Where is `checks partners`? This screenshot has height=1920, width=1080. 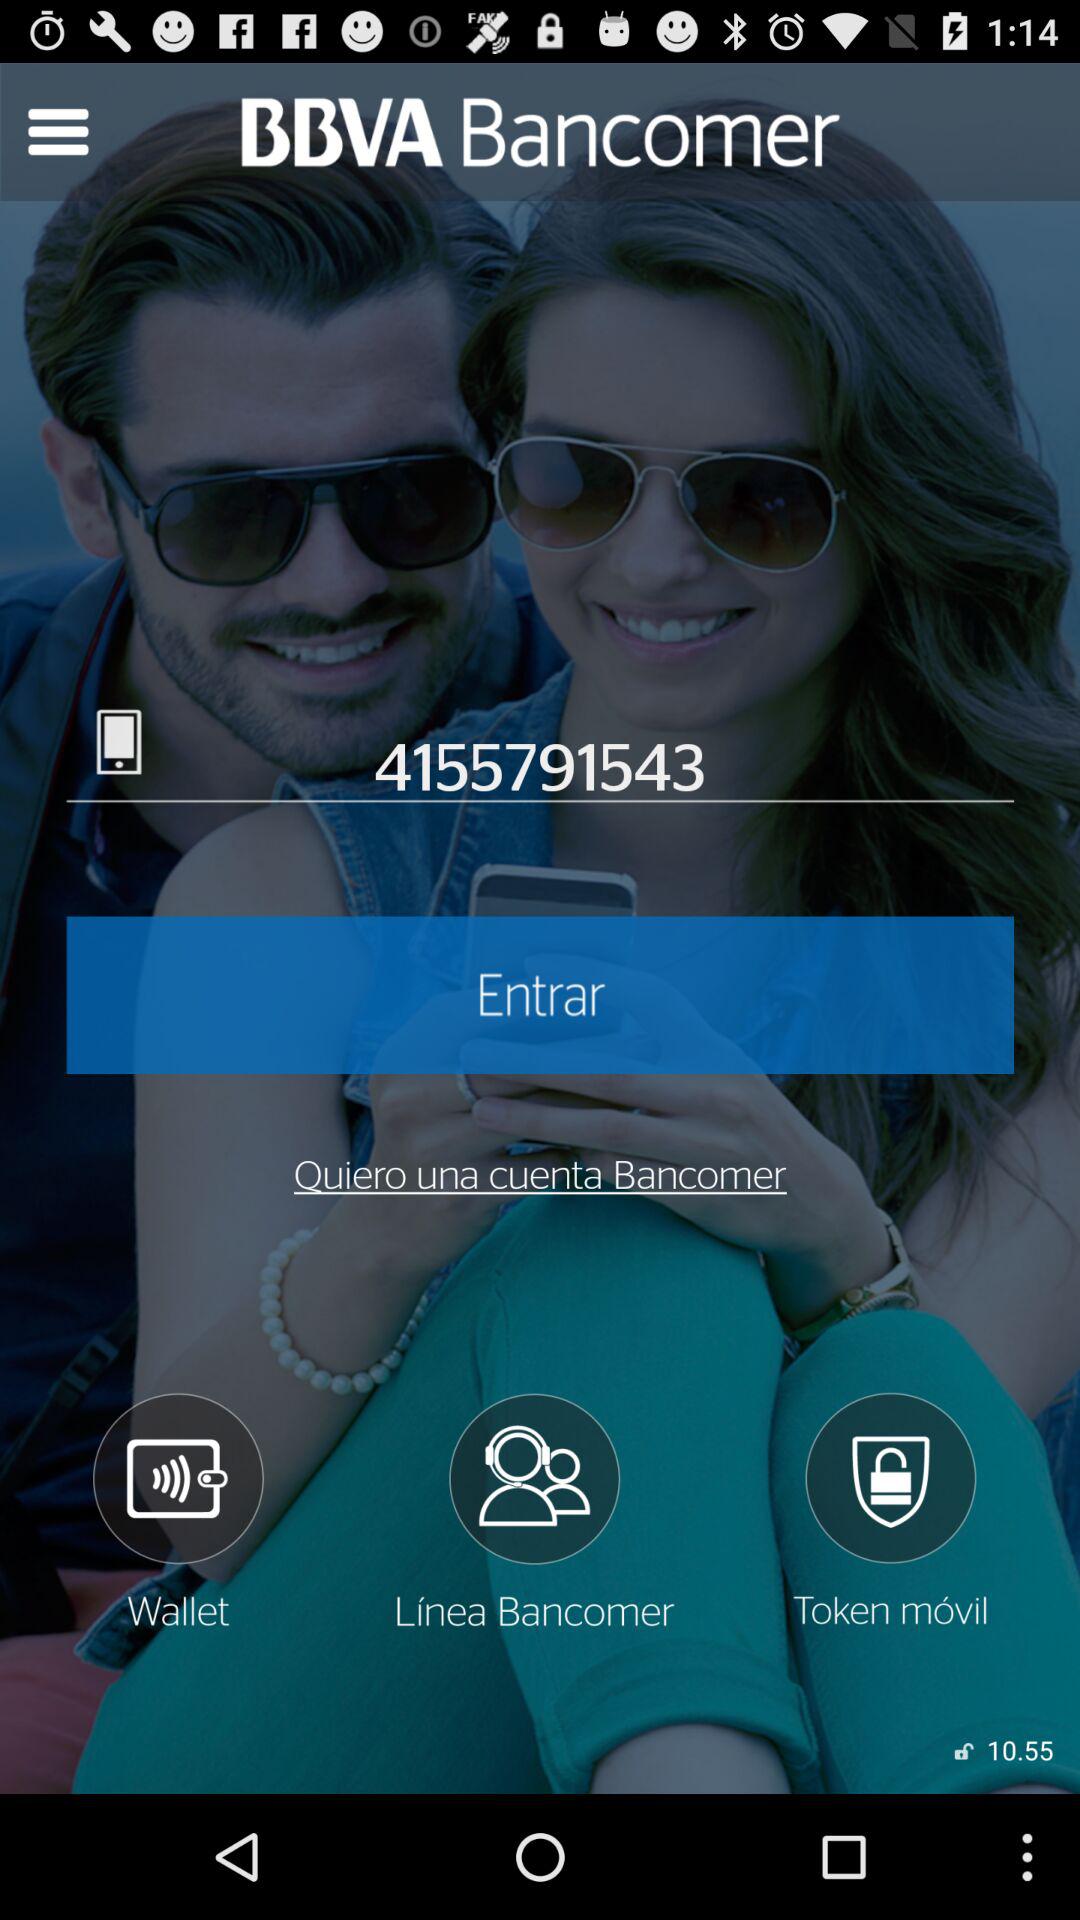 checks partners is located at coordinates (534, 1511).